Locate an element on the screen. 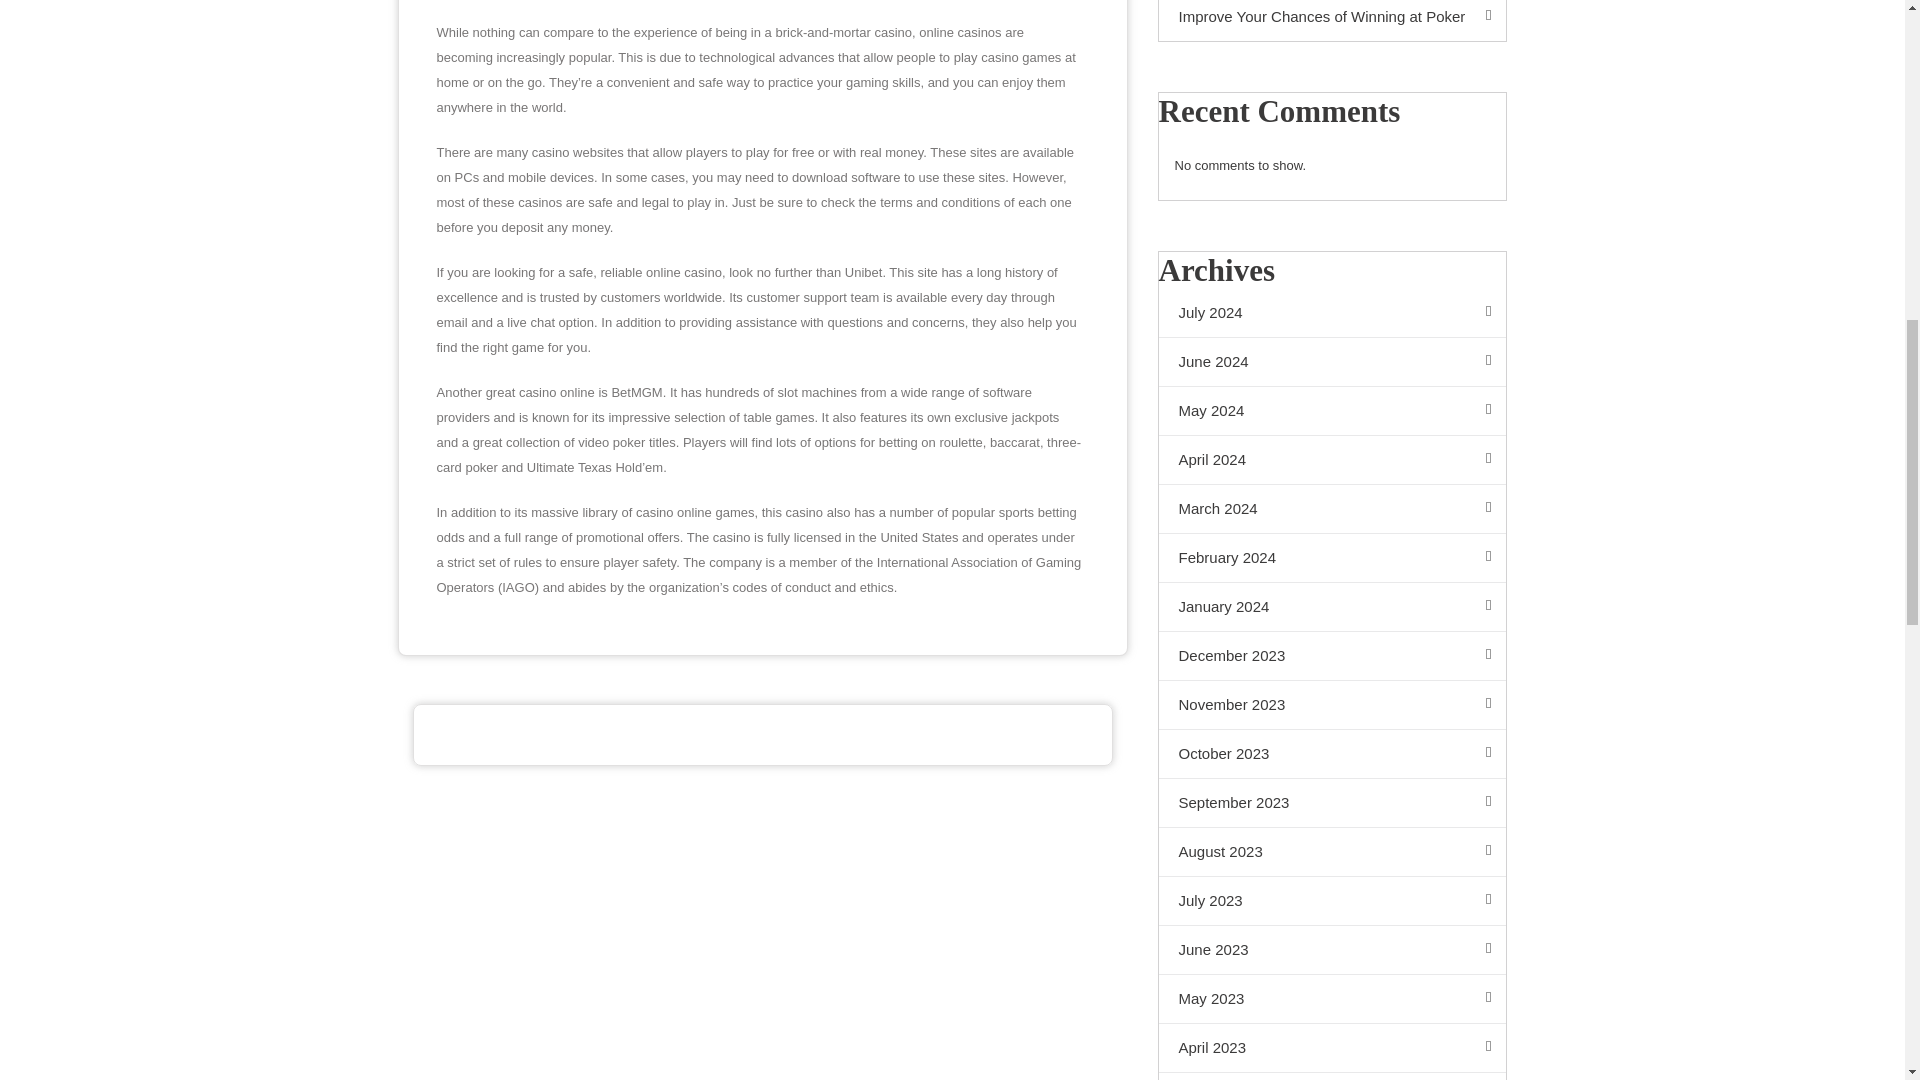  January 2024 is located at coordinates (1331, 607).